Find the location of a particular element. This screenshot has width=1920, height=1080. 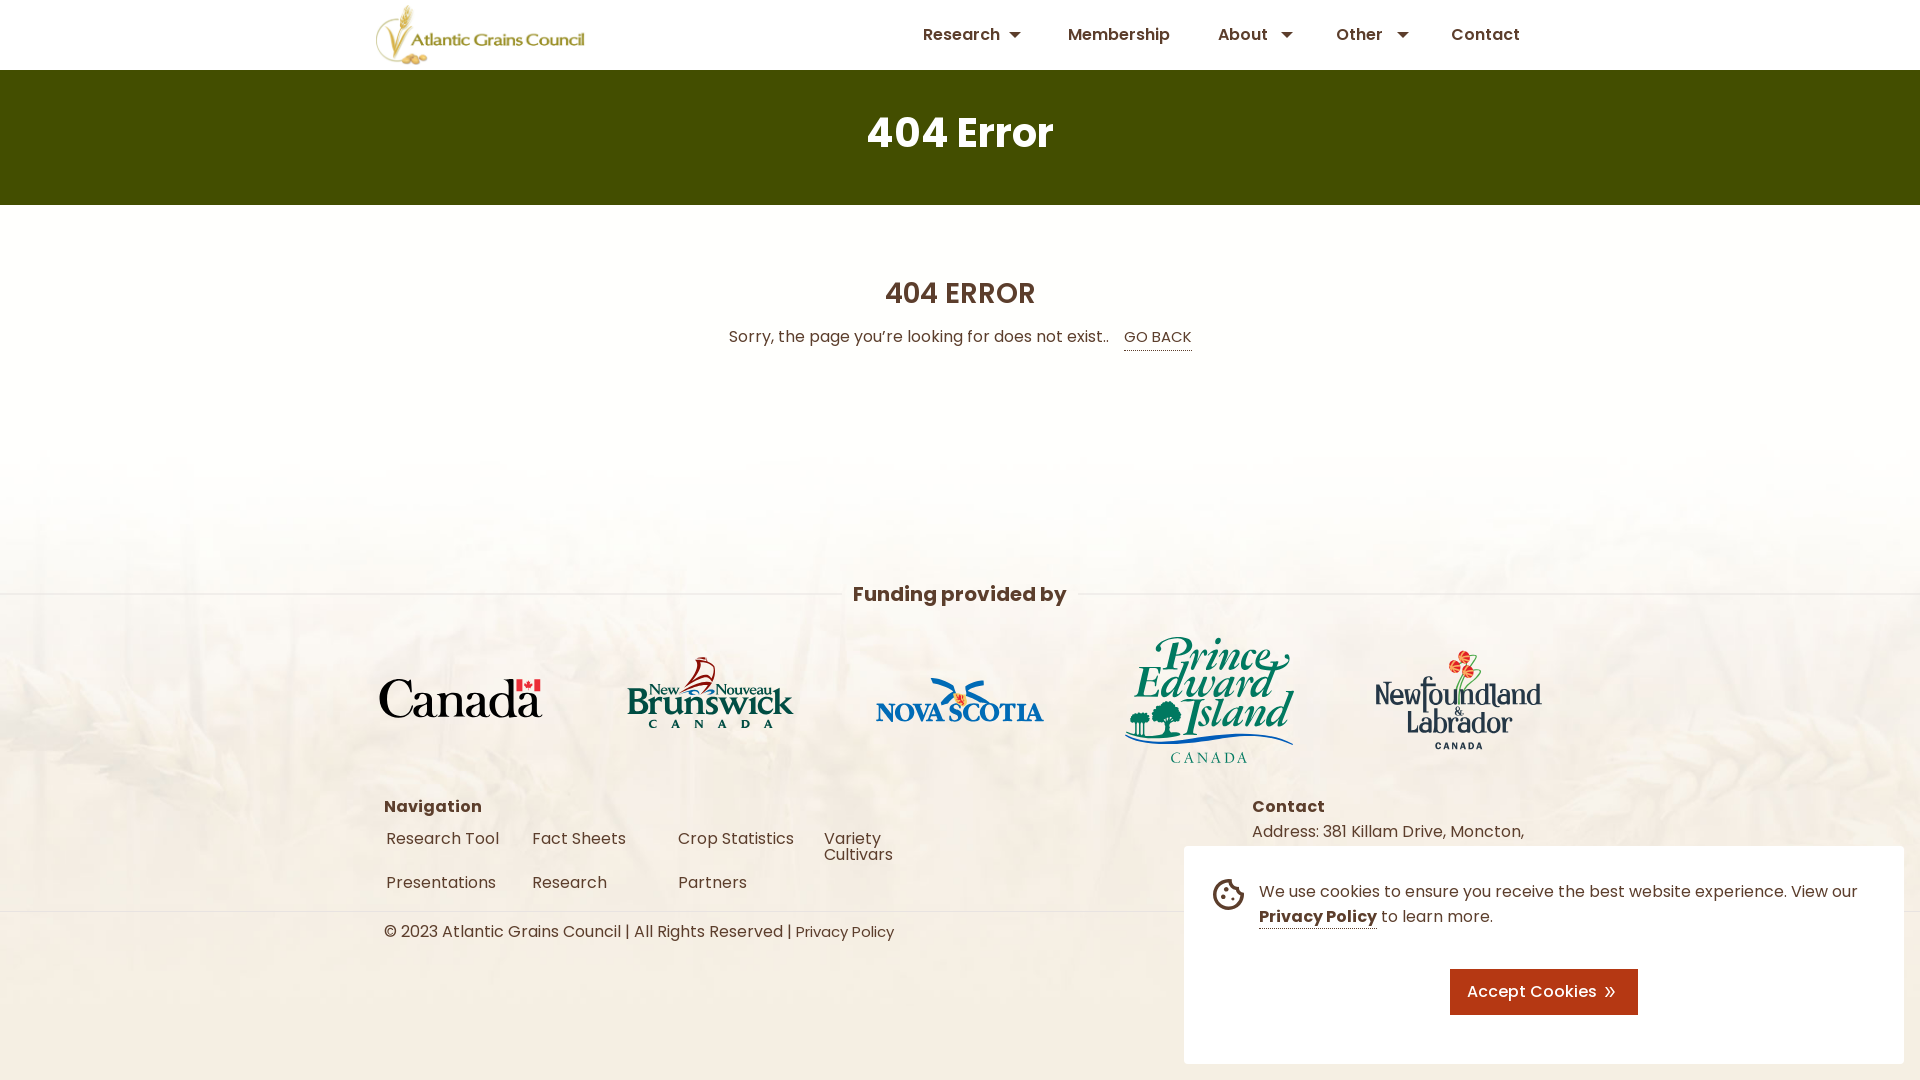

Partners is located at coordinates (741, 876).